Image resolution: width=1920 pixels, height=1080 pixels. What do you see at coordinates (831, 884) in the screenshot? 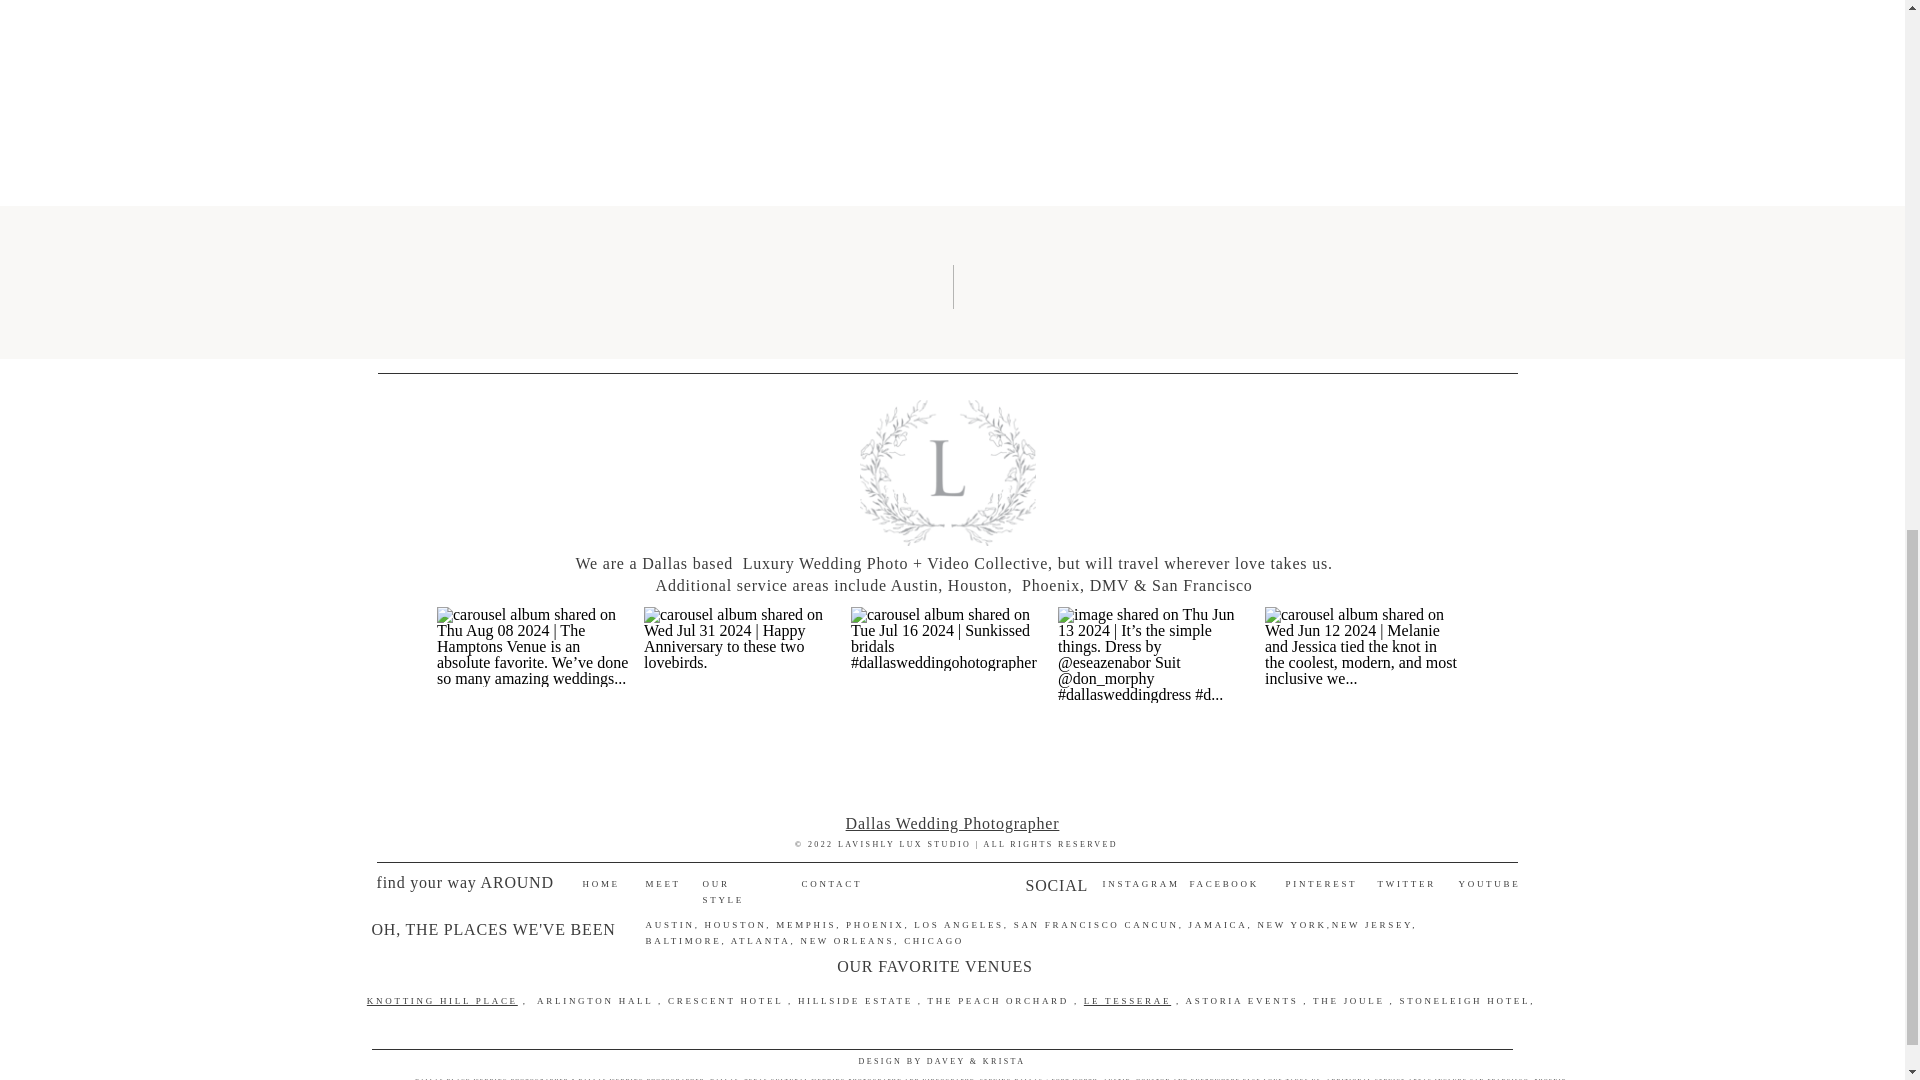
I see `CONTACT` at bounding box center [831, 884].